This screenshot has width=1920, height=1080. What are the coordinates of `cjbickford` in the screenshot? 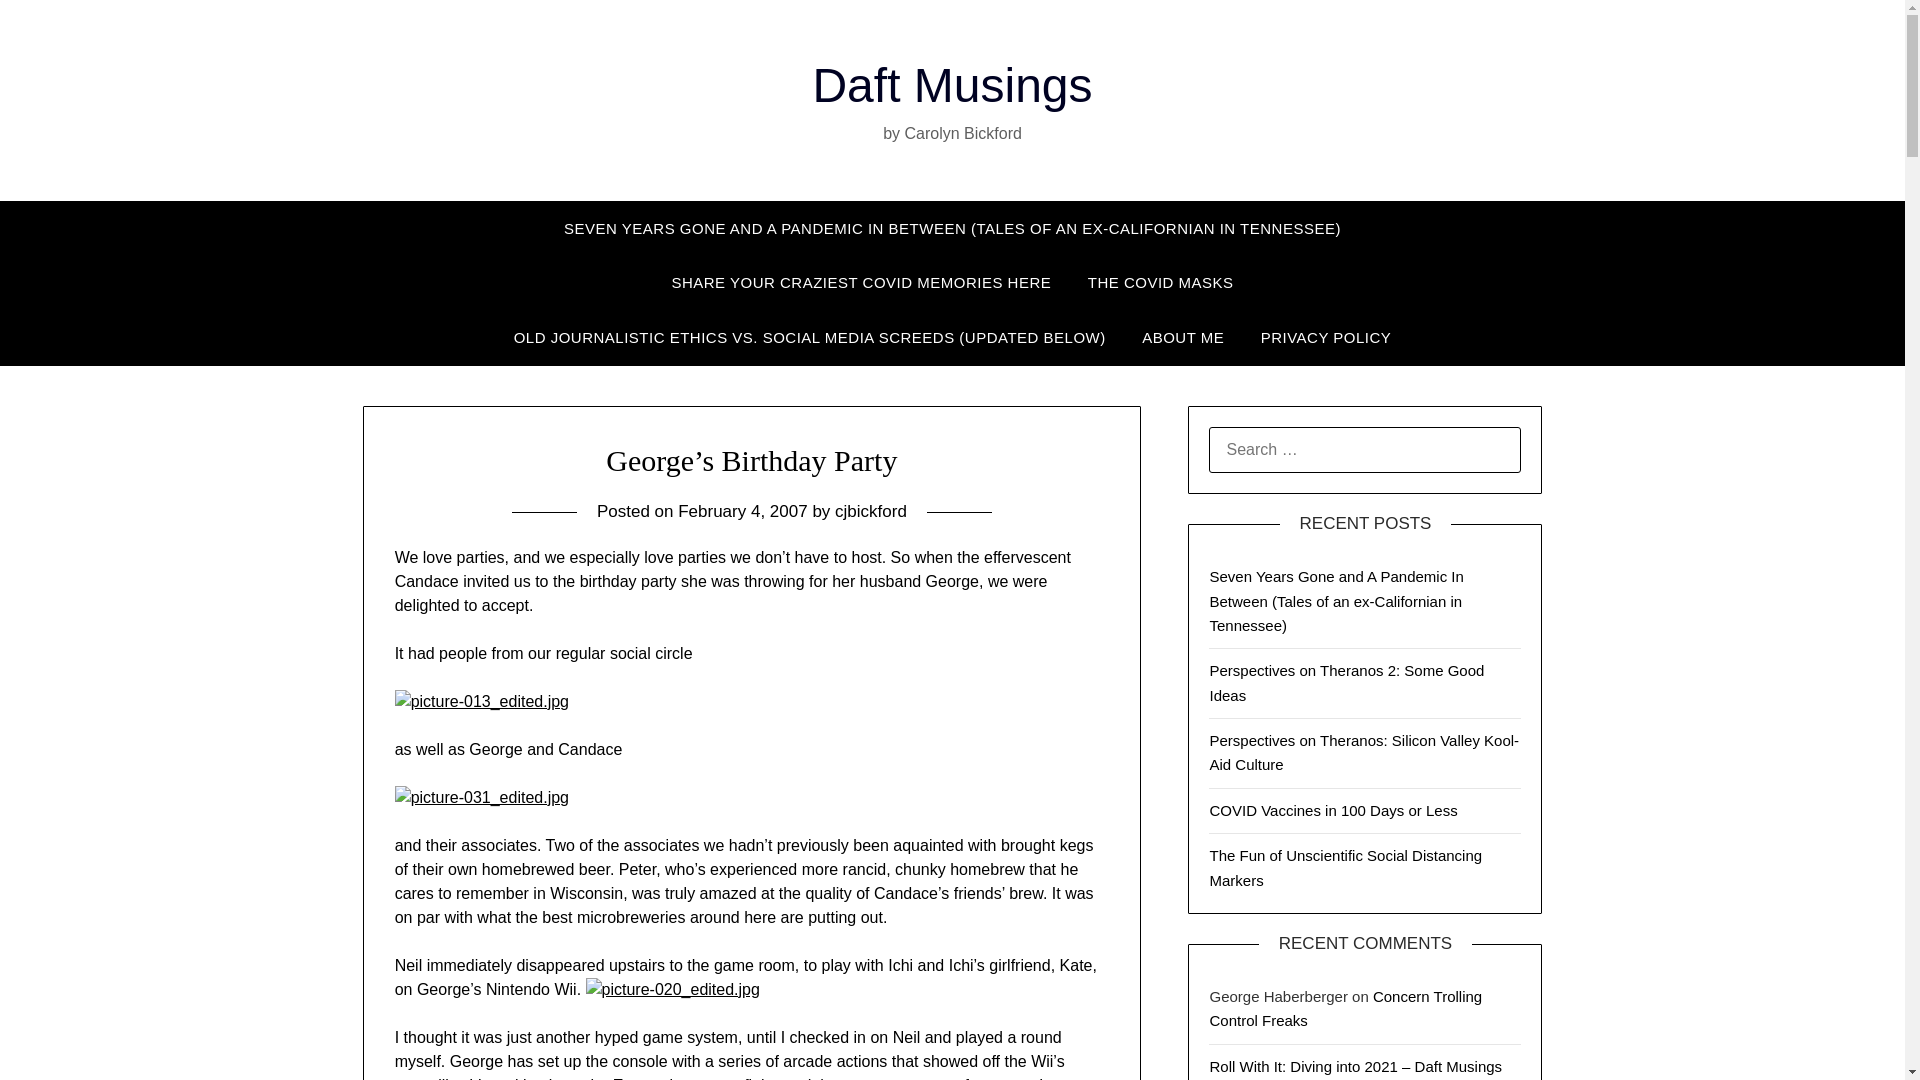 It's located at (870, 511).